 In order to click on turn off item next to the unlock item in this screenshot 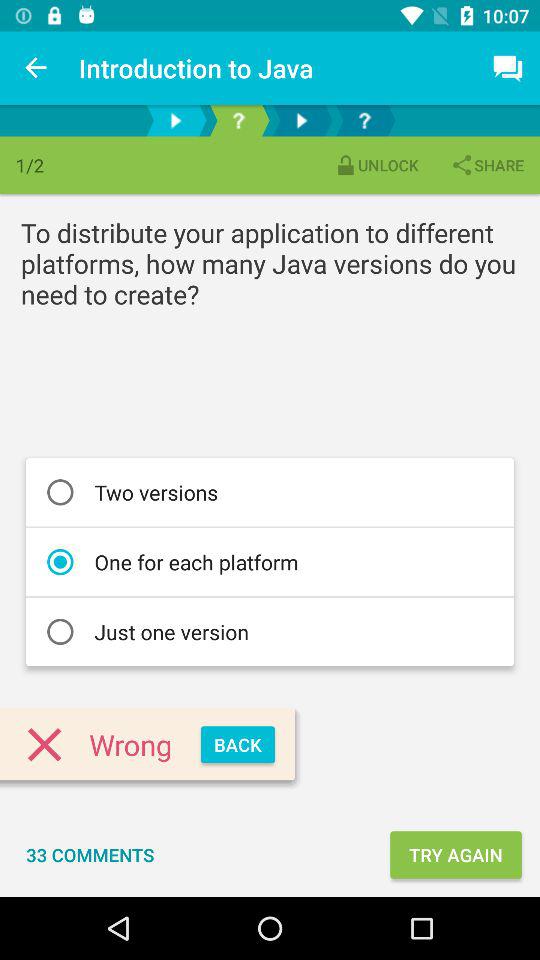, I will do `click(487, 164)`.